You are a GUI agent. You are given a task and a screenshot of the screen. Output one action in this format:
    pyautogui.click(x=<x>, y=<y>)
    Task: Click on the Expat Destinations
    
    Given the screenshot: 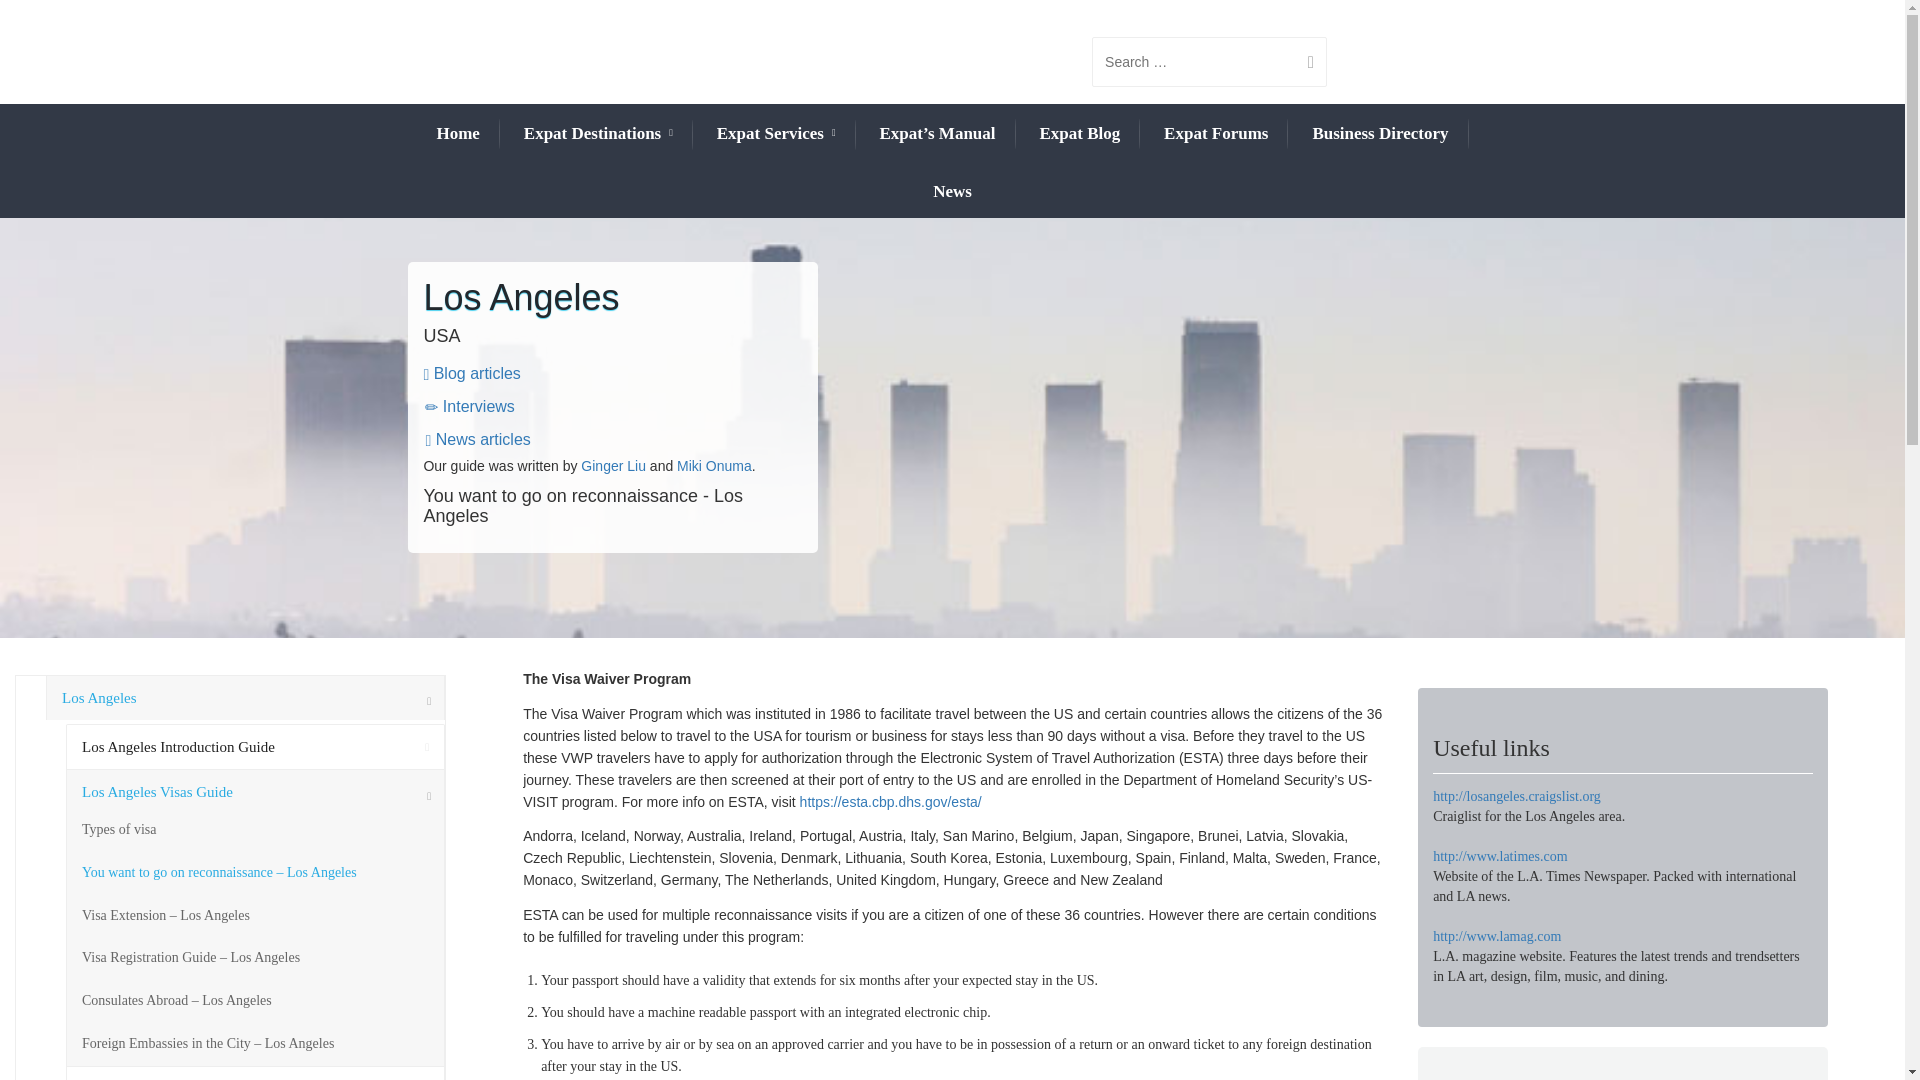 What is the action you would take?
    pyautogui.click(x=598, y=134)
    